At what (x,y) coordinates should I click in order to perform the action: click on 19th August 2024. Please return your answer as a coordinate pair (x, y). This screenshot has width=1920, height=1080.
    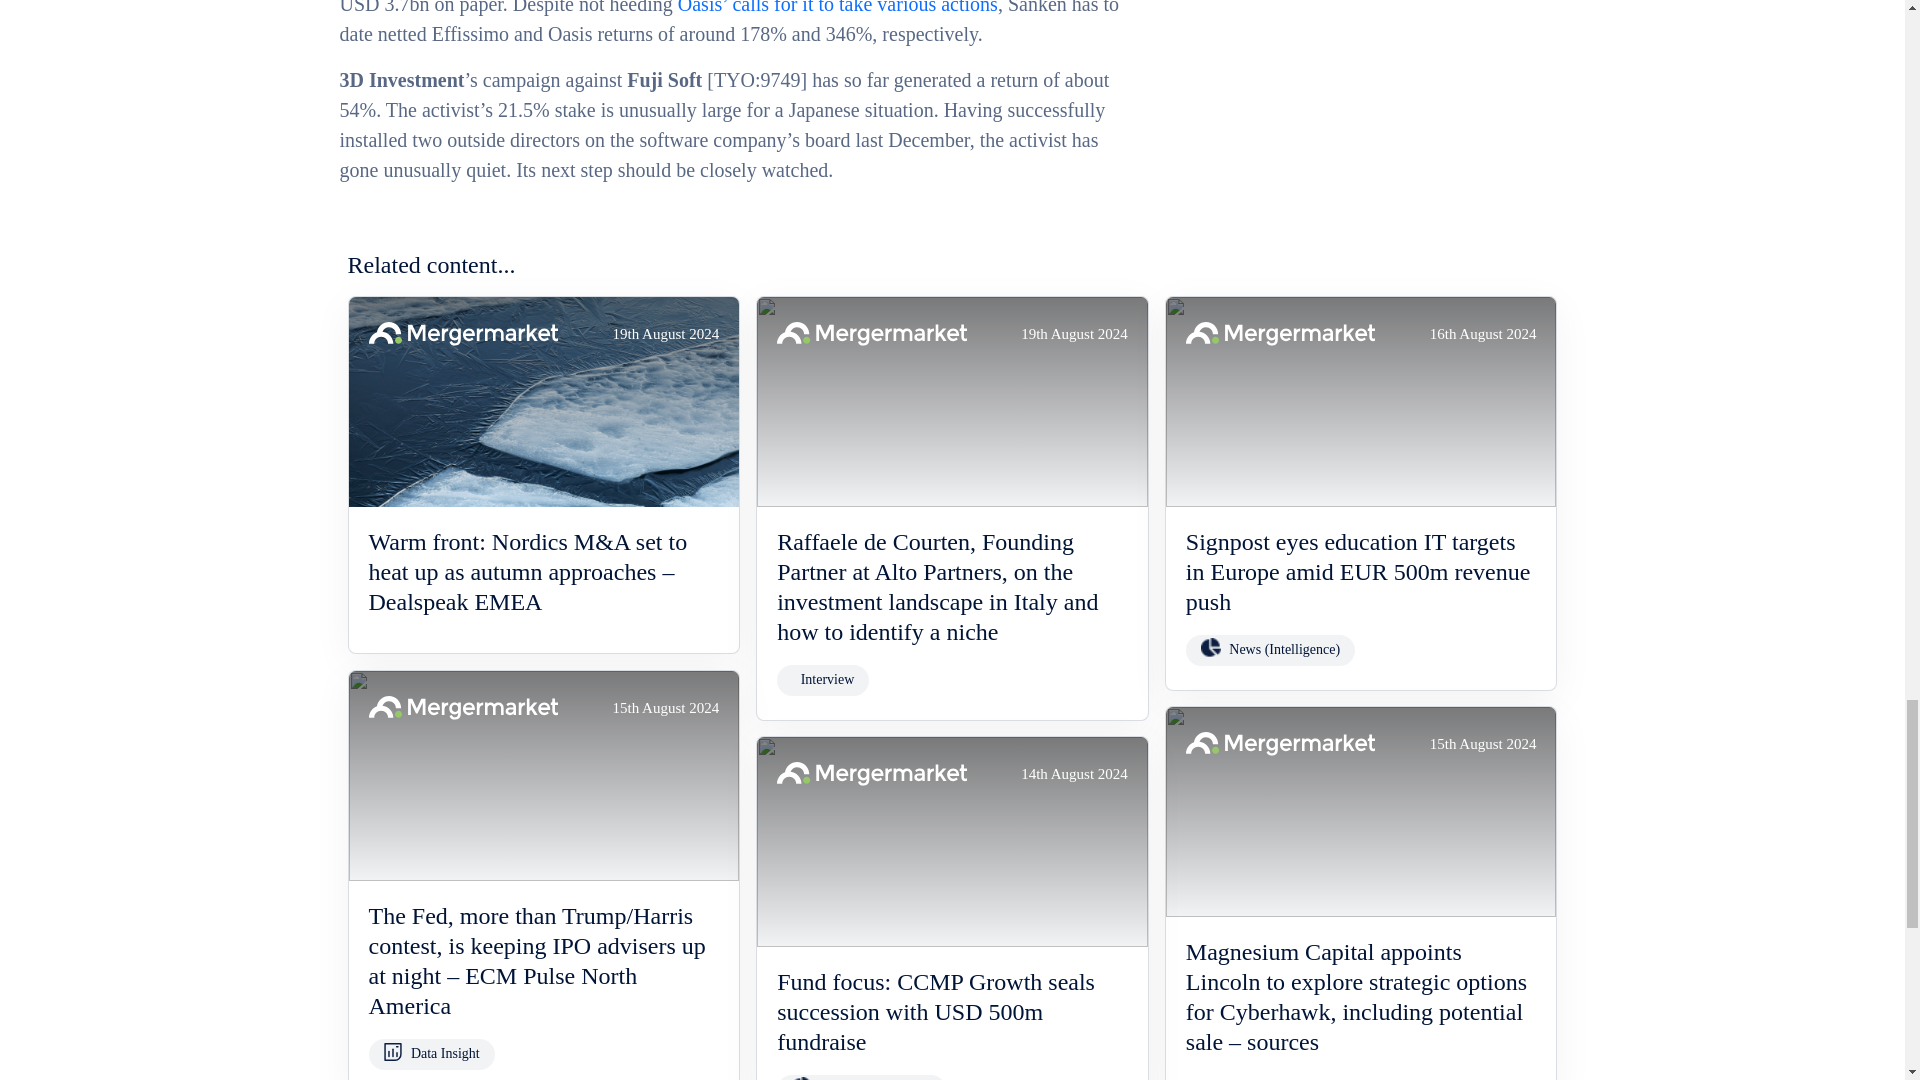
    Looking at the image, I should click on (543, 402).